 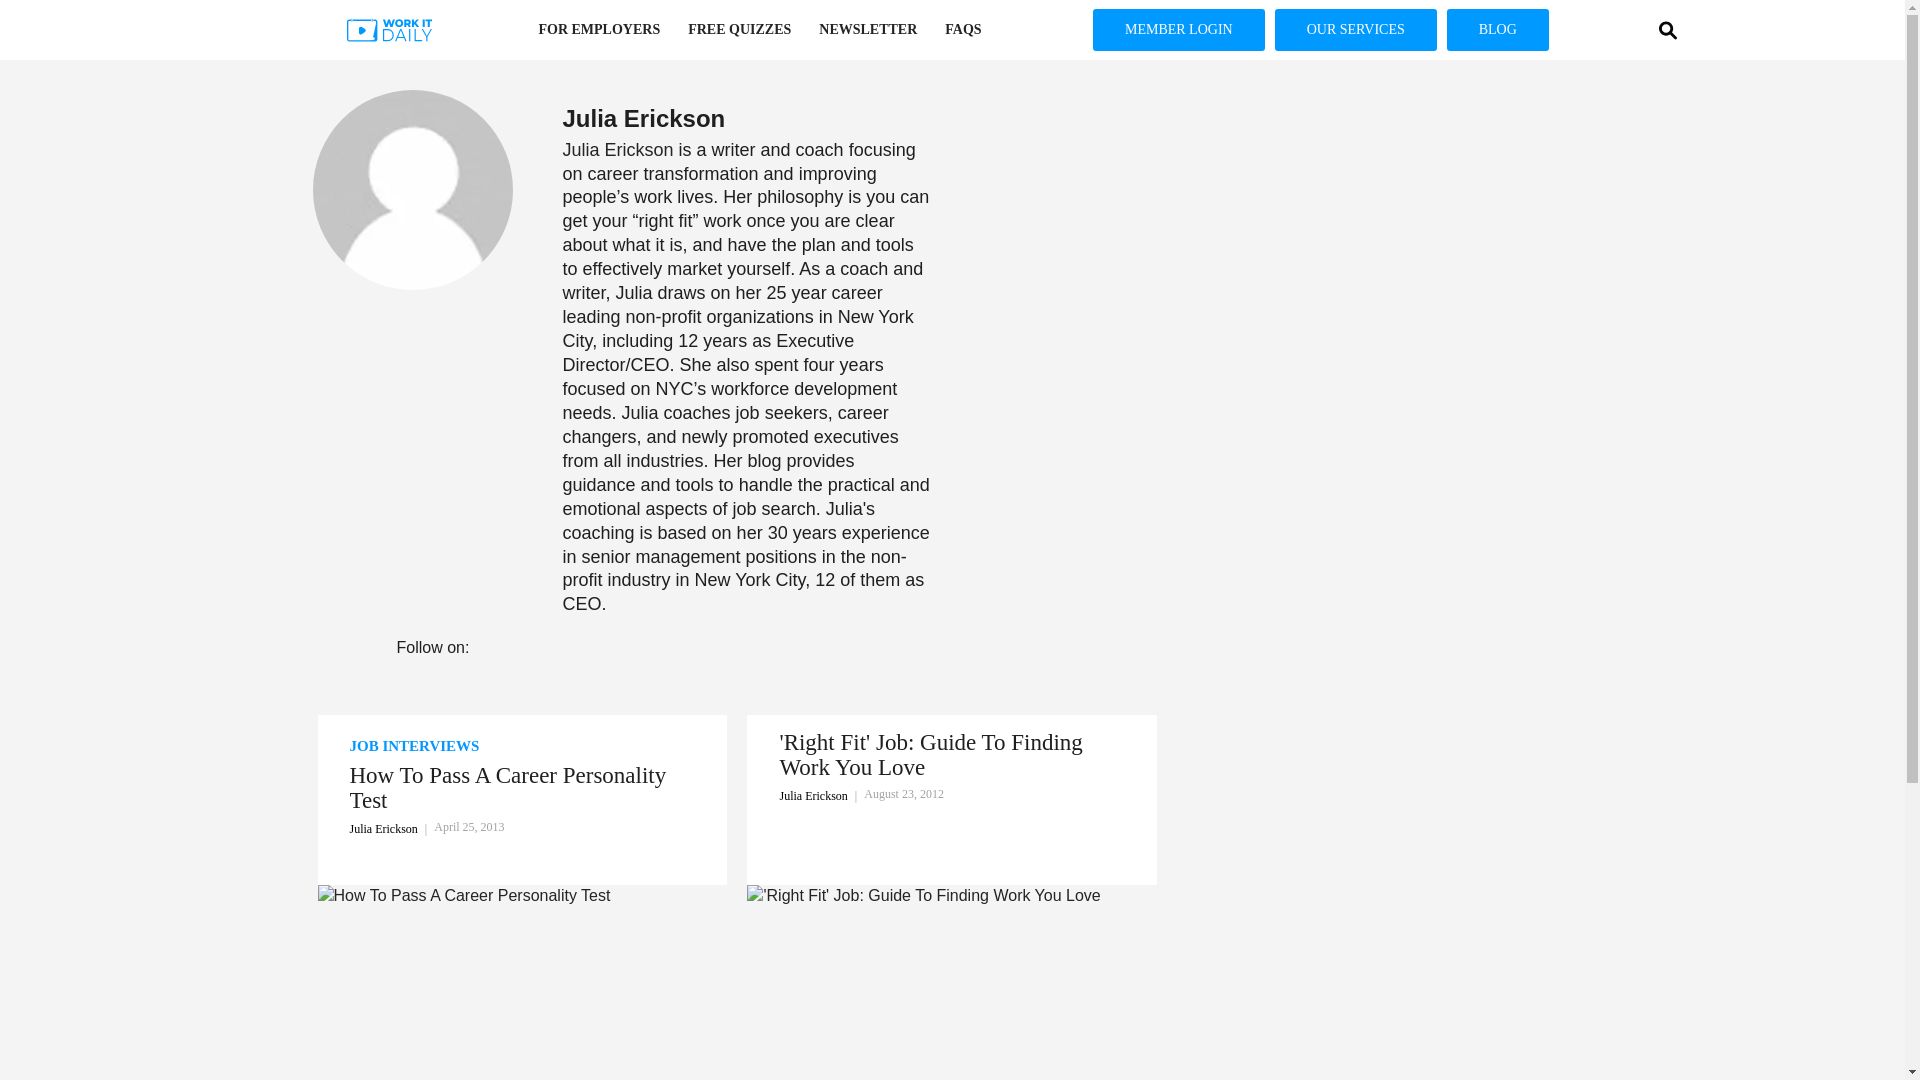 I want to click on 'Right Fit' Job: Guide To Finding Work You Love, so click(x=952, y=755).